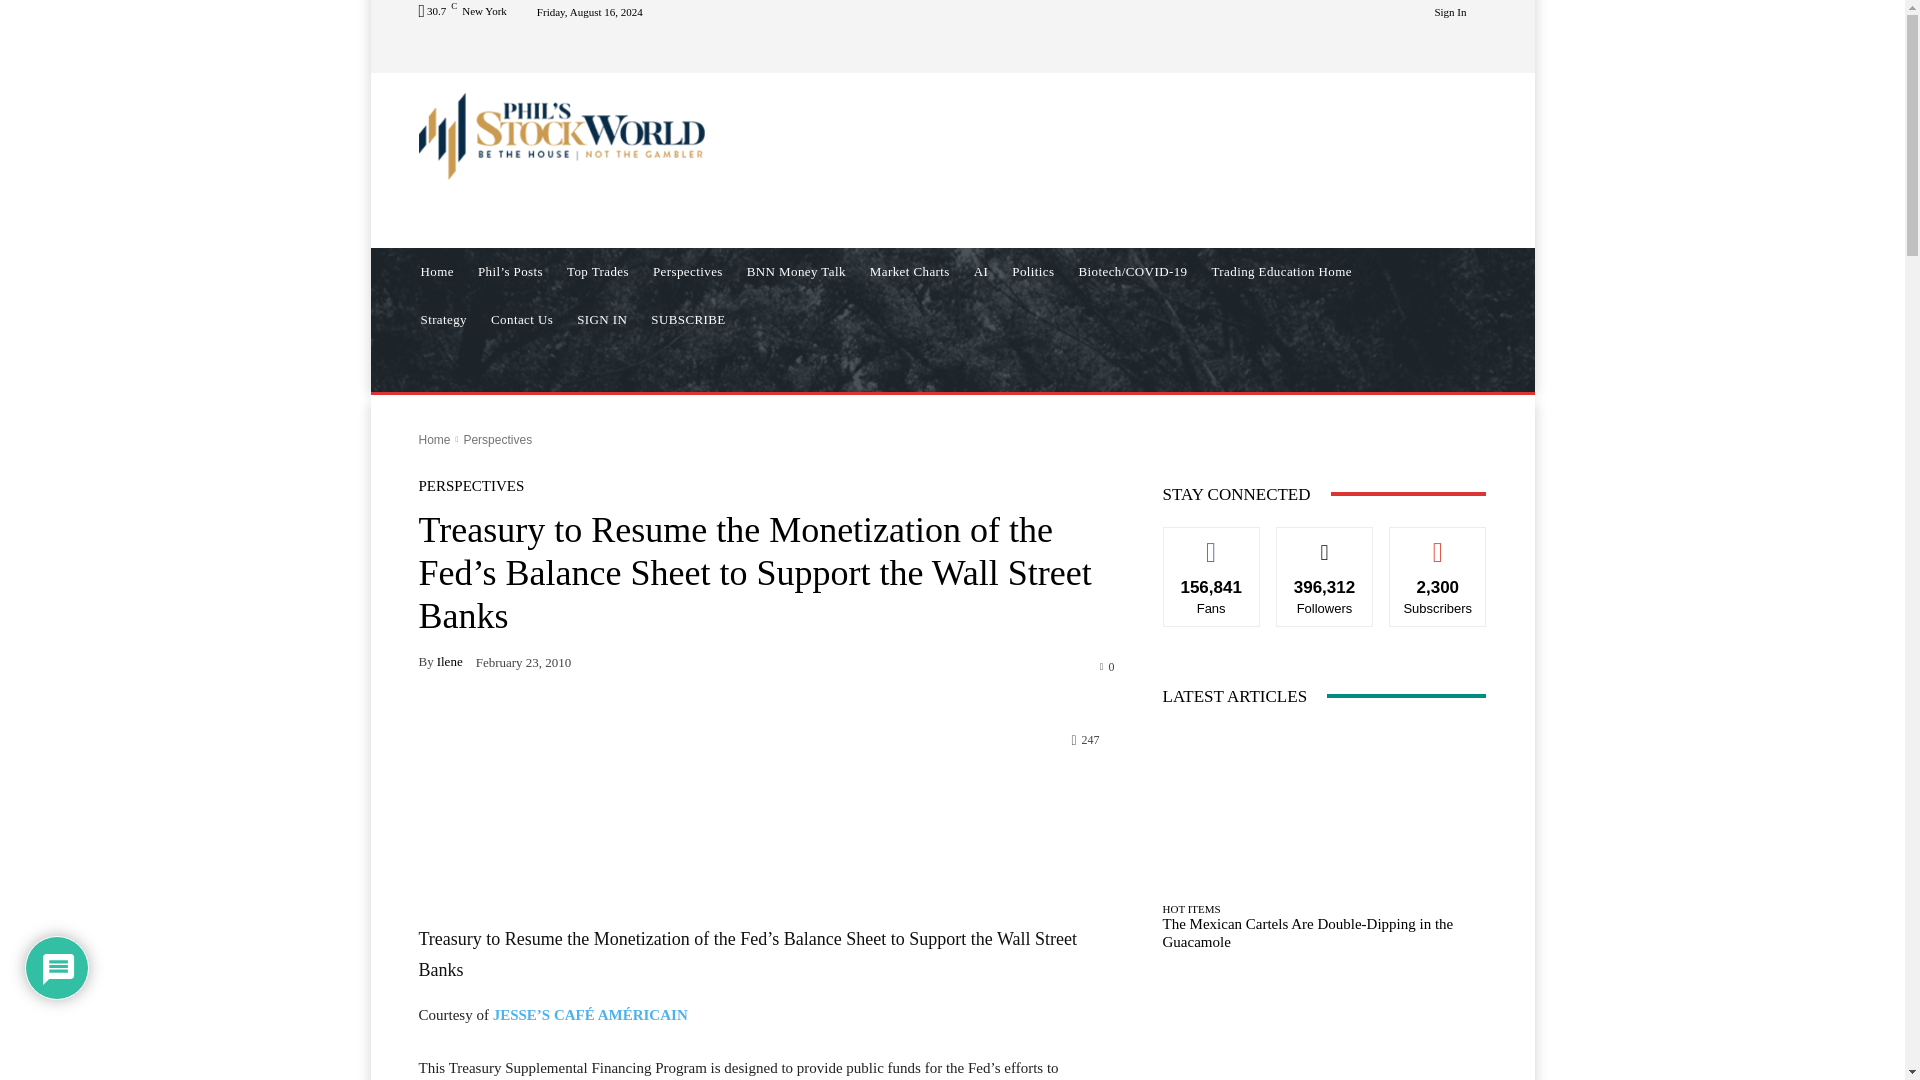 The height and width of the screenshot is (1080, 1920). What do you see at coordinates (598, 272) in the screenshot?
I see `Top Trades` at bounding box center [598, 272].